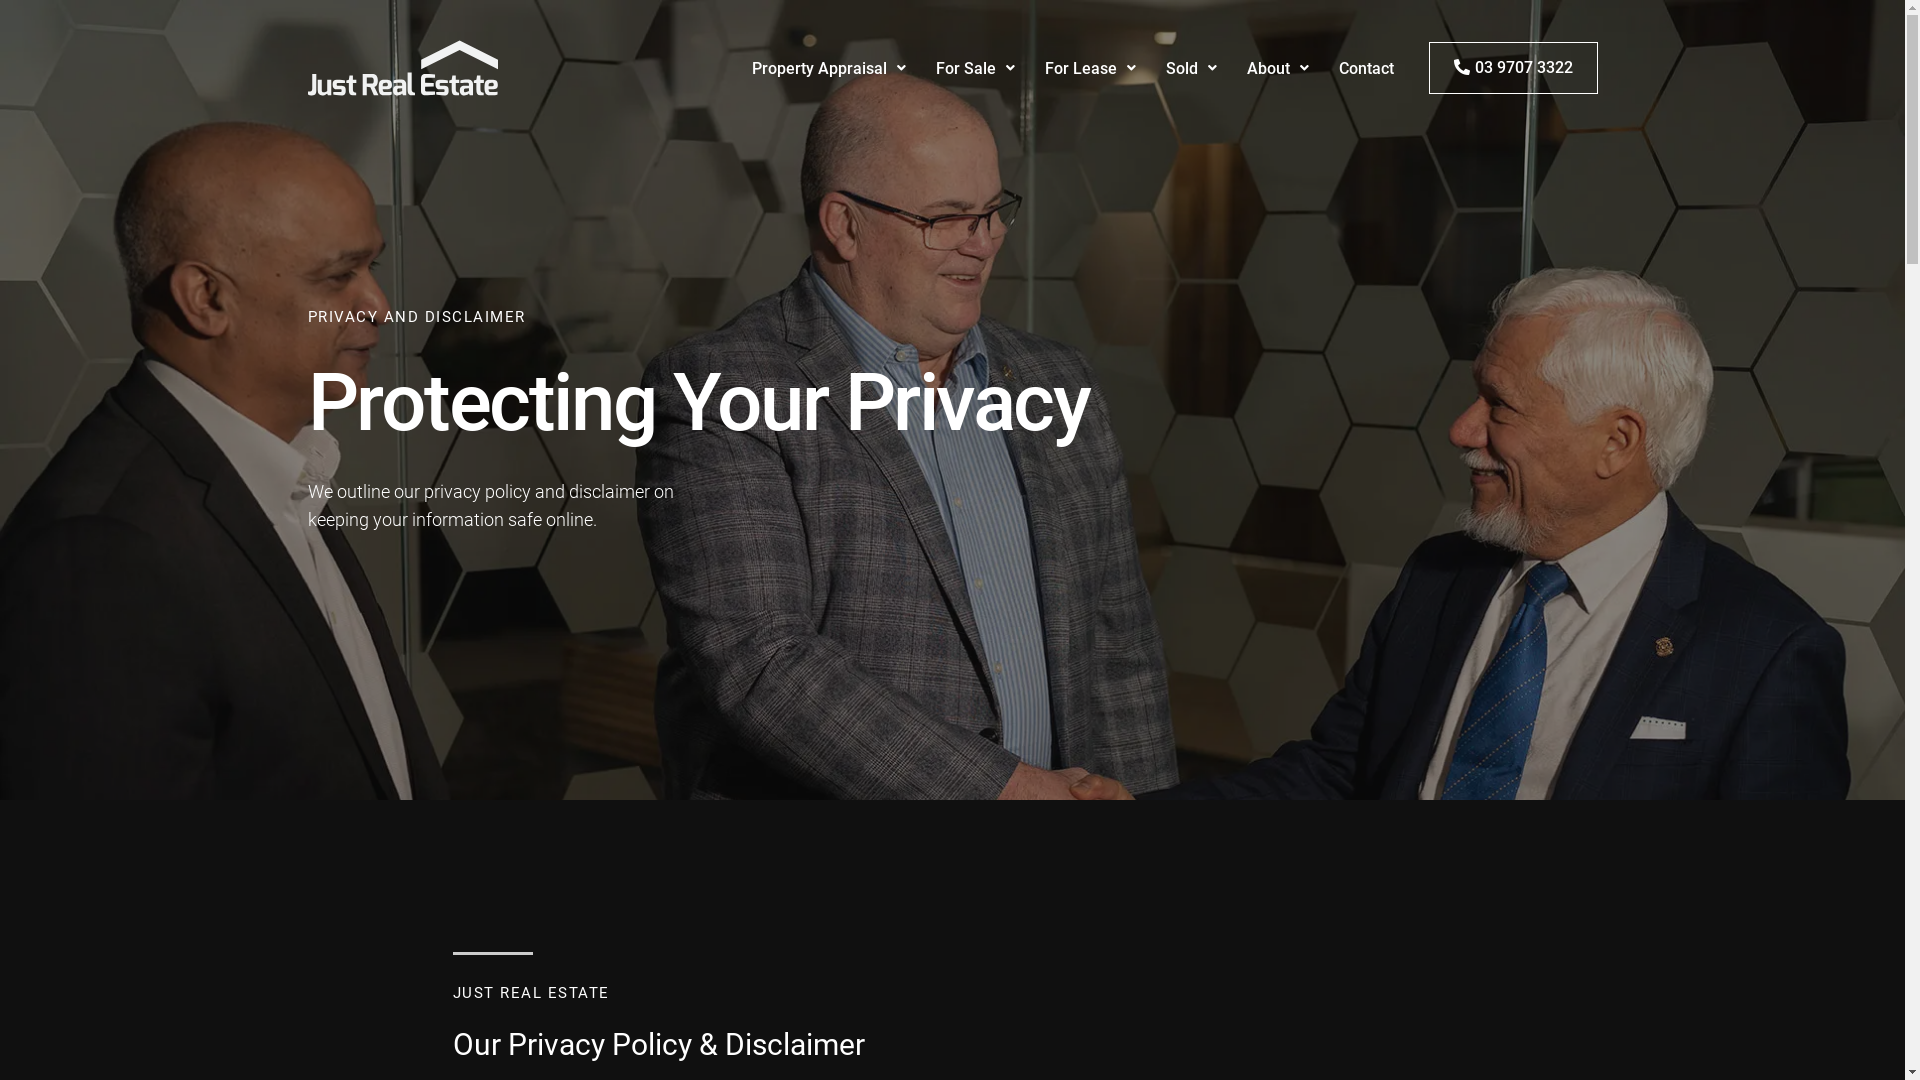 The height and width of the screenshot is (1080, 1920). Describe the element at coordinates (1090, 68) in the screenshot. I see `For Lease` at that location.